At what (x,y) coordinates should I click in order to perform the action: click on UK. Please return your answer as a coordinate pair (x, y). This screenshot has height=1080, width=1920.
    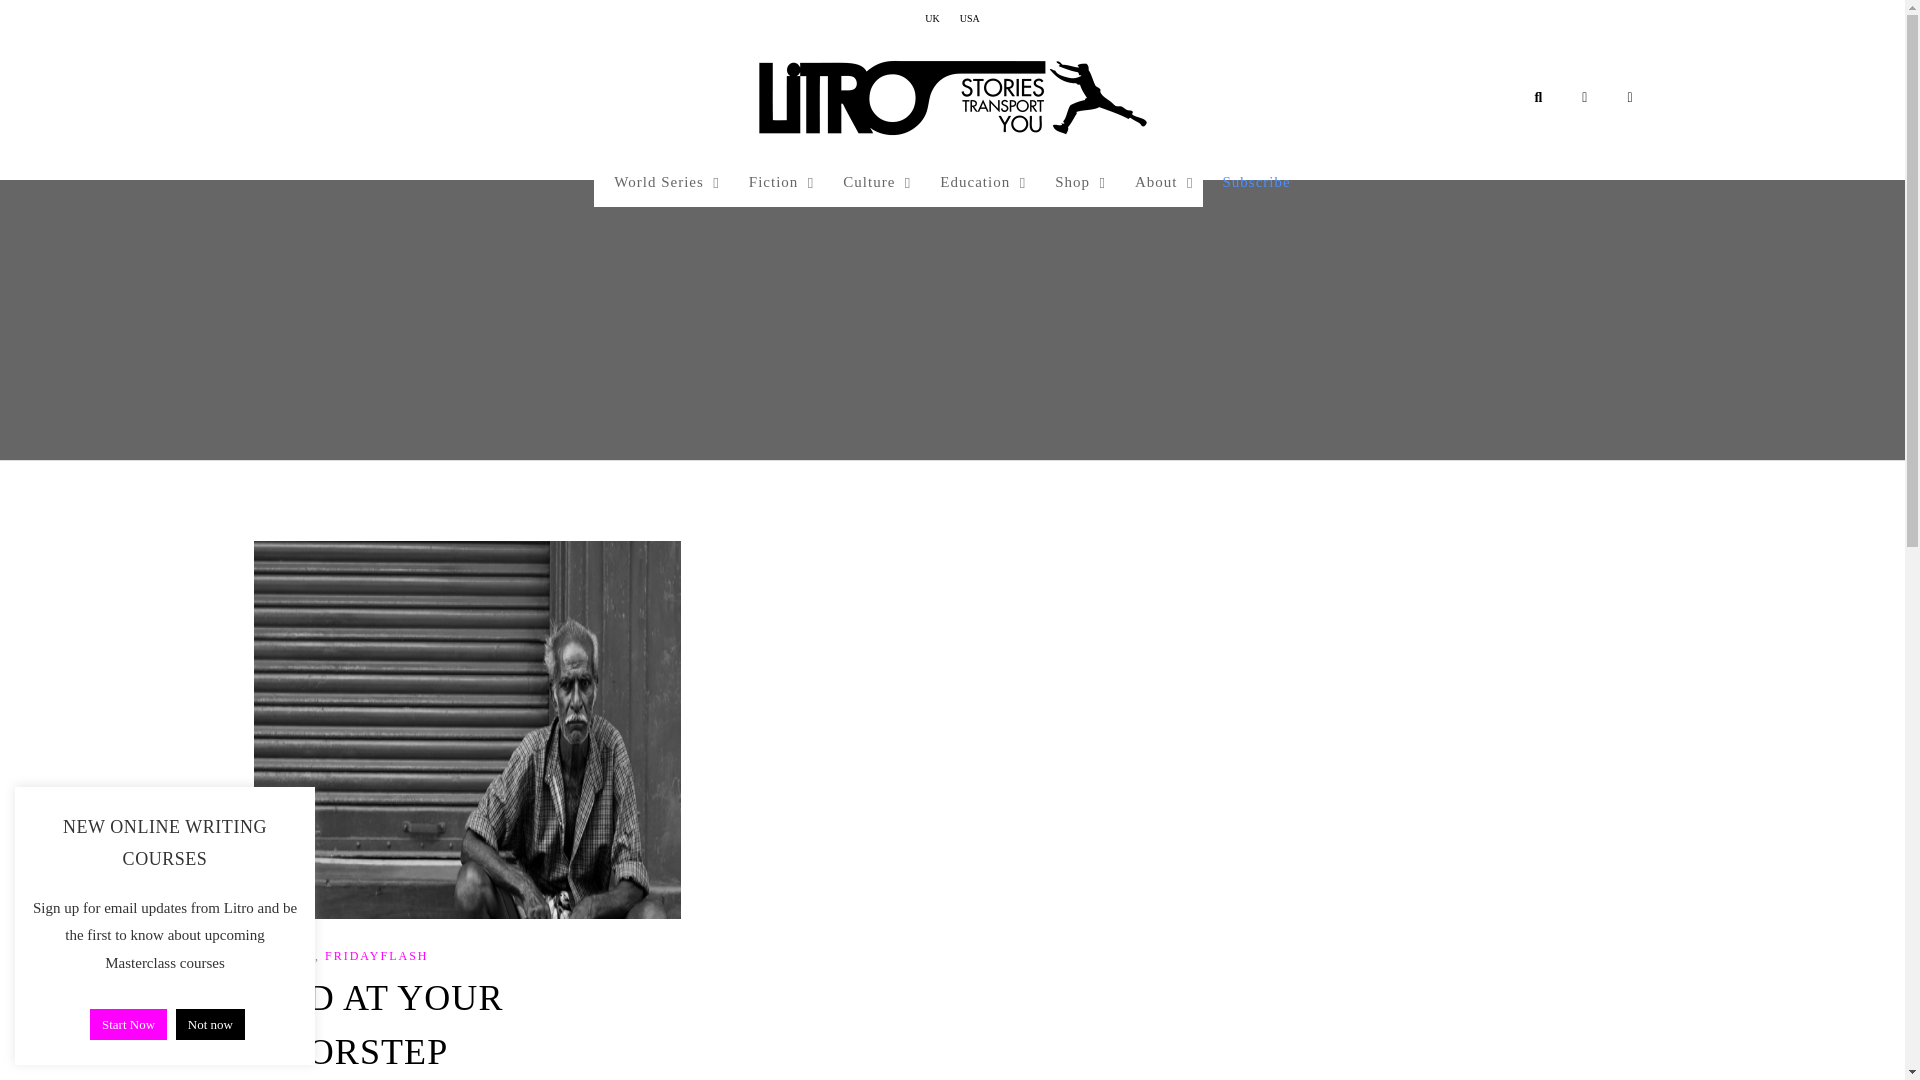
    Looking at the image, I should click on (932, 18).